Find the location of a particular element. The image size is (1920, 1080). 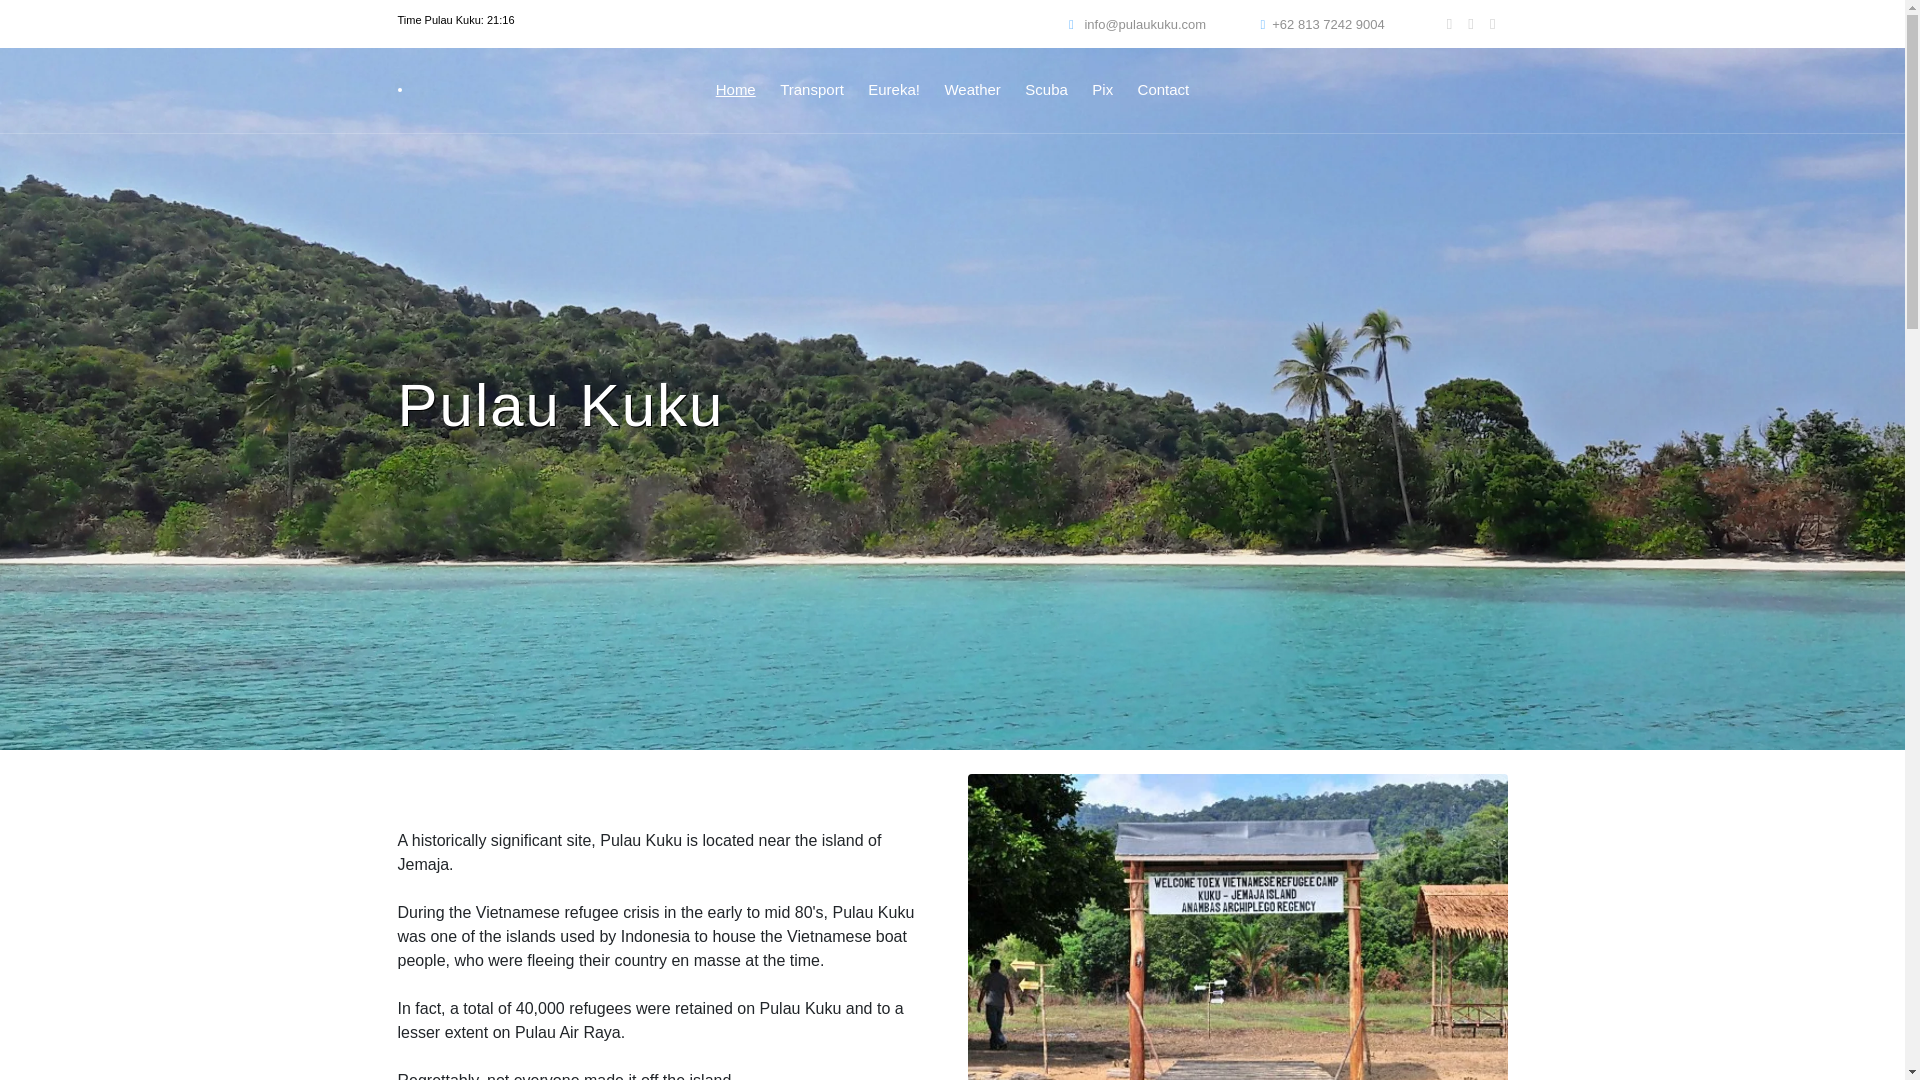

Scuba is located at coordinates (1046, 90).